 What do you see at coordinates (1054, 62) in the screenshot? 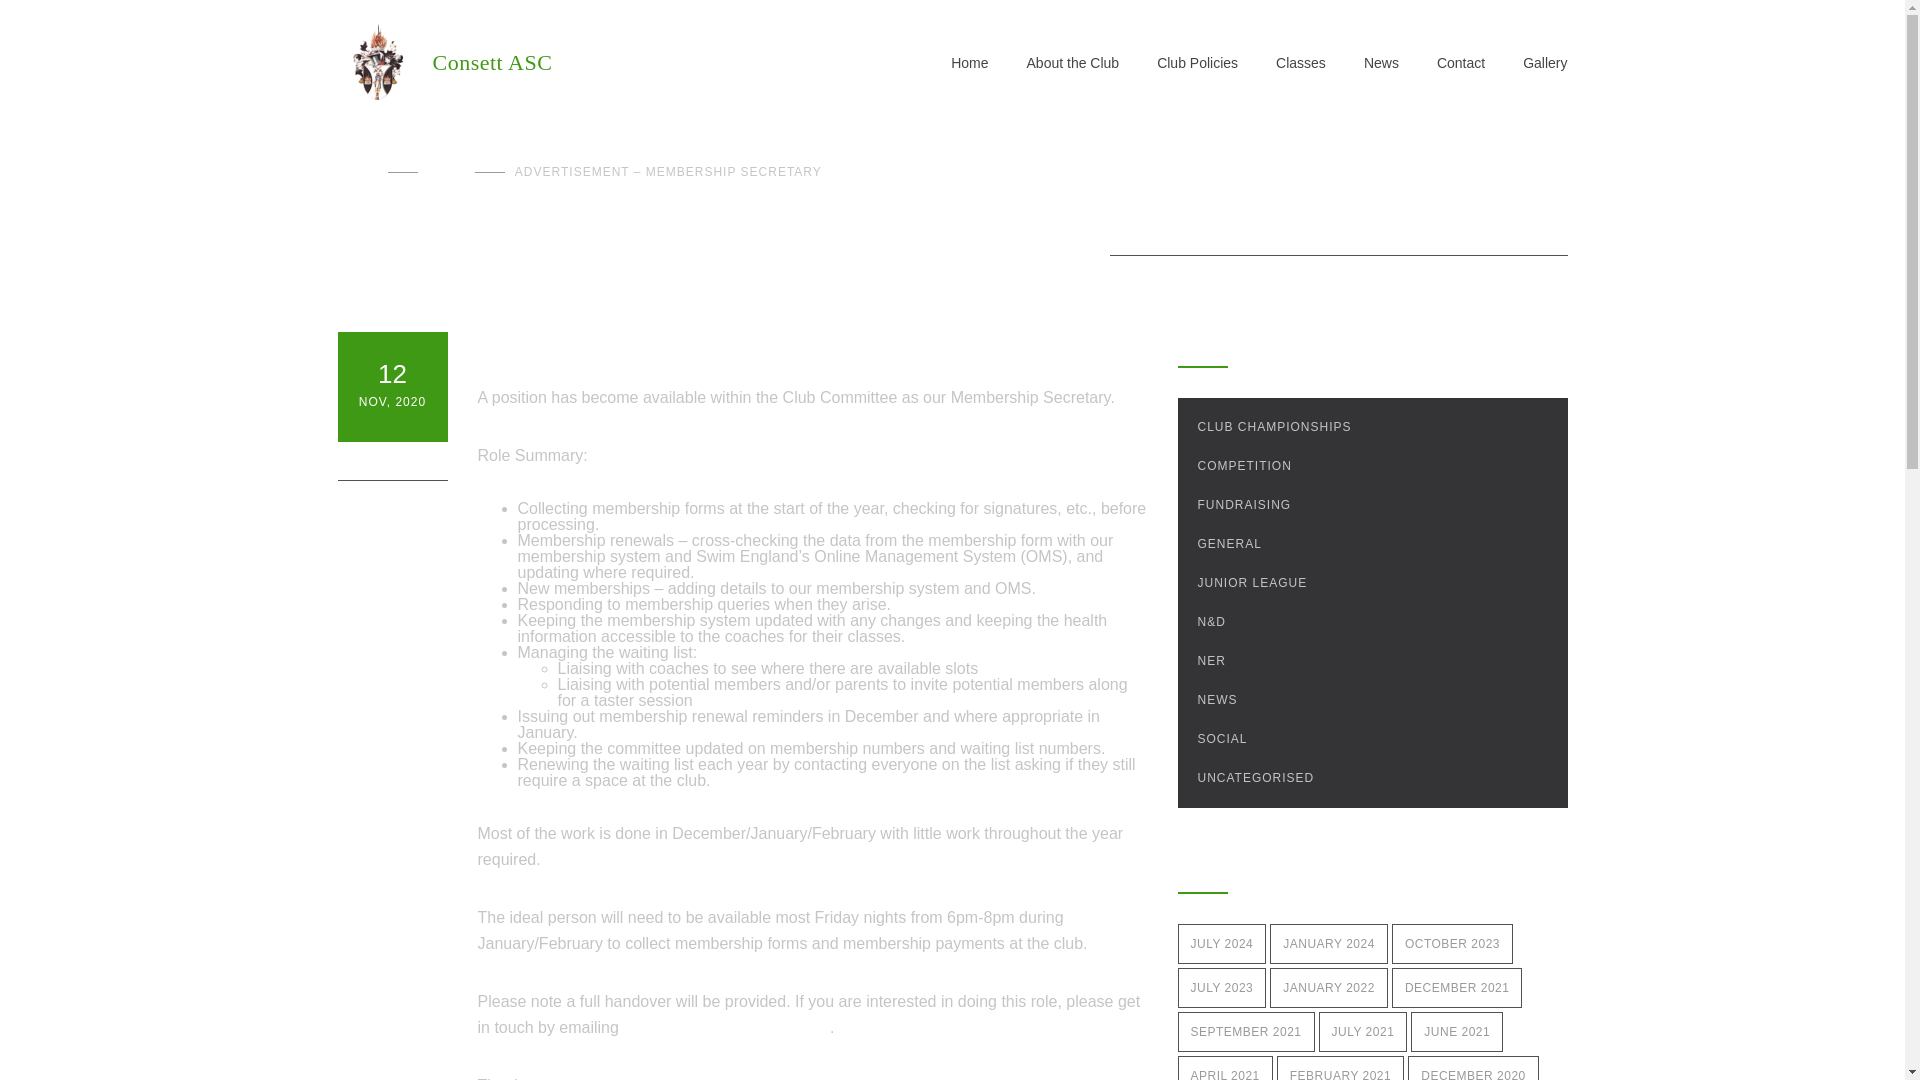
I see `About the Club` at bounding box center [1054, 62].